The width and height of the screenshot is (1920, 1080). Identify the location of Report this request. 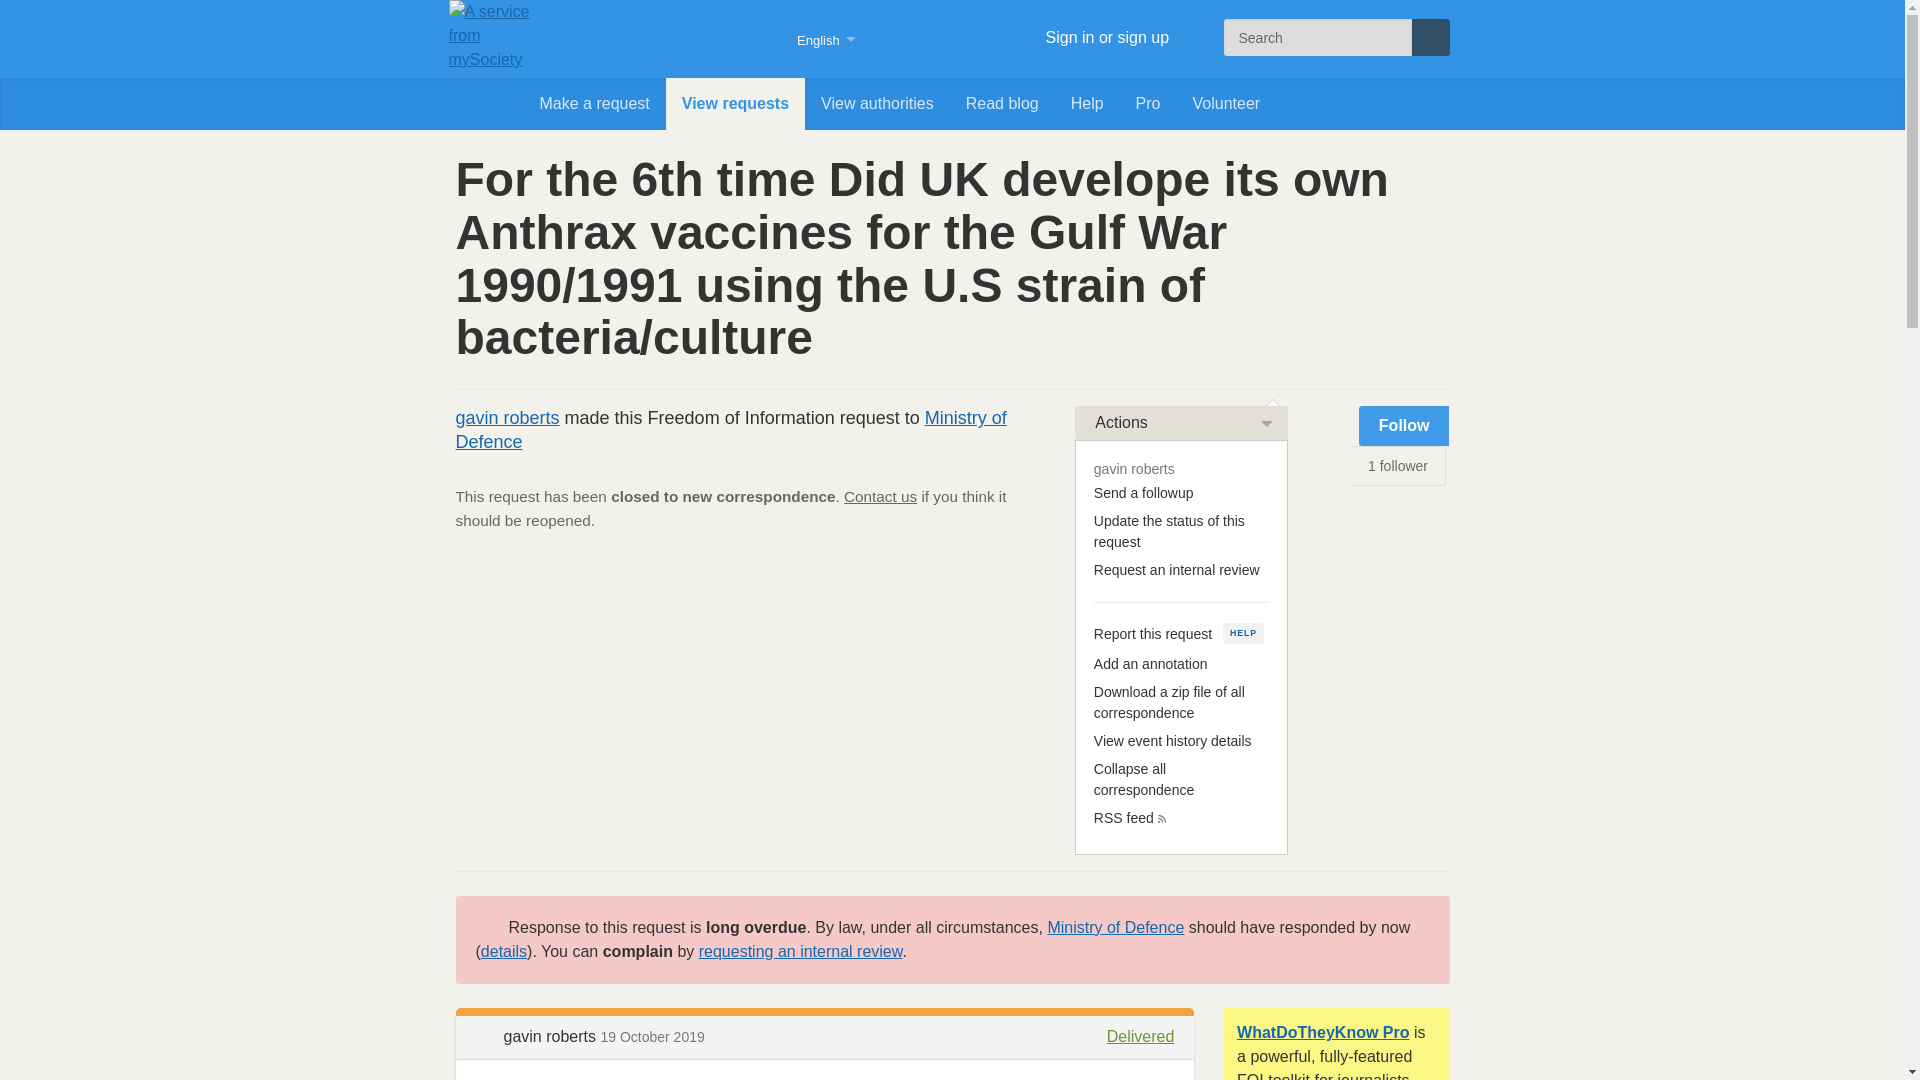
(1152, 634).